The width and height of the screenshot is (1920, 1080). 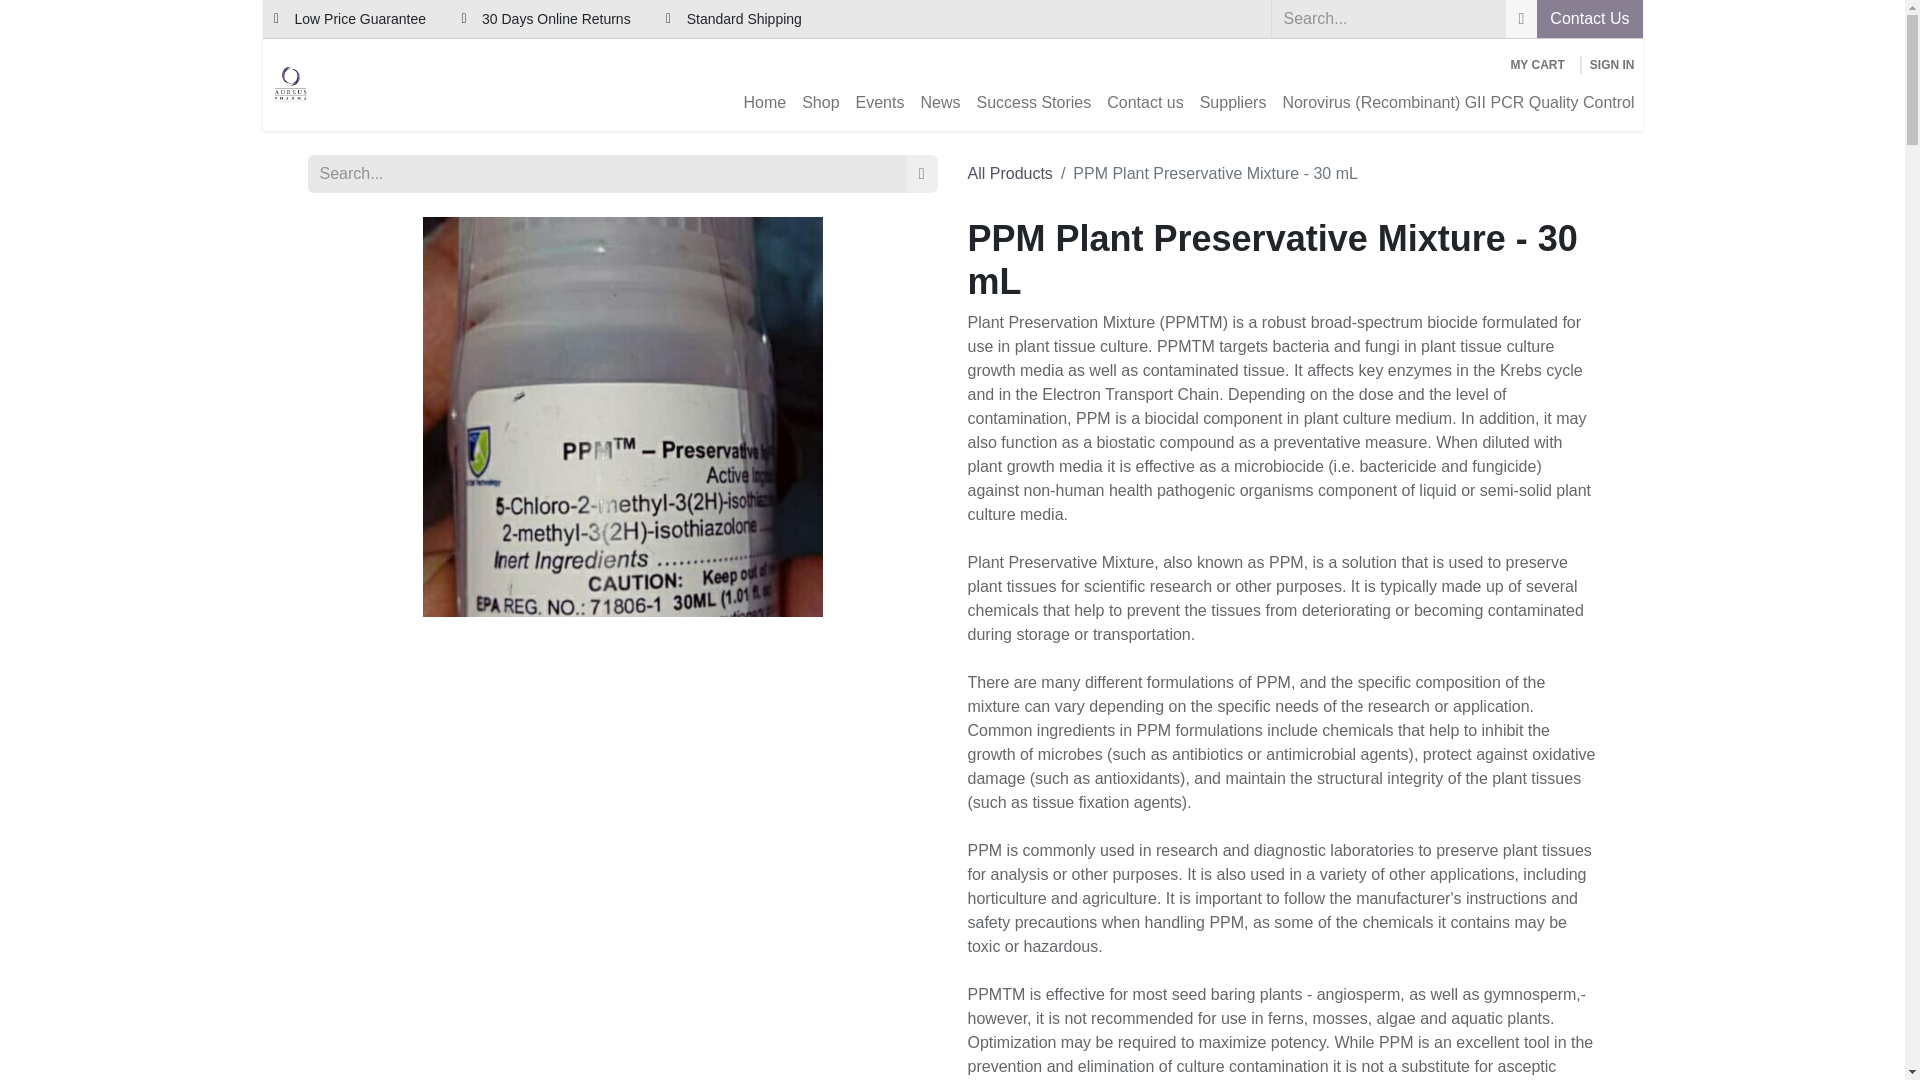 I want to click on MY CART, so click(x=1536, y=65).